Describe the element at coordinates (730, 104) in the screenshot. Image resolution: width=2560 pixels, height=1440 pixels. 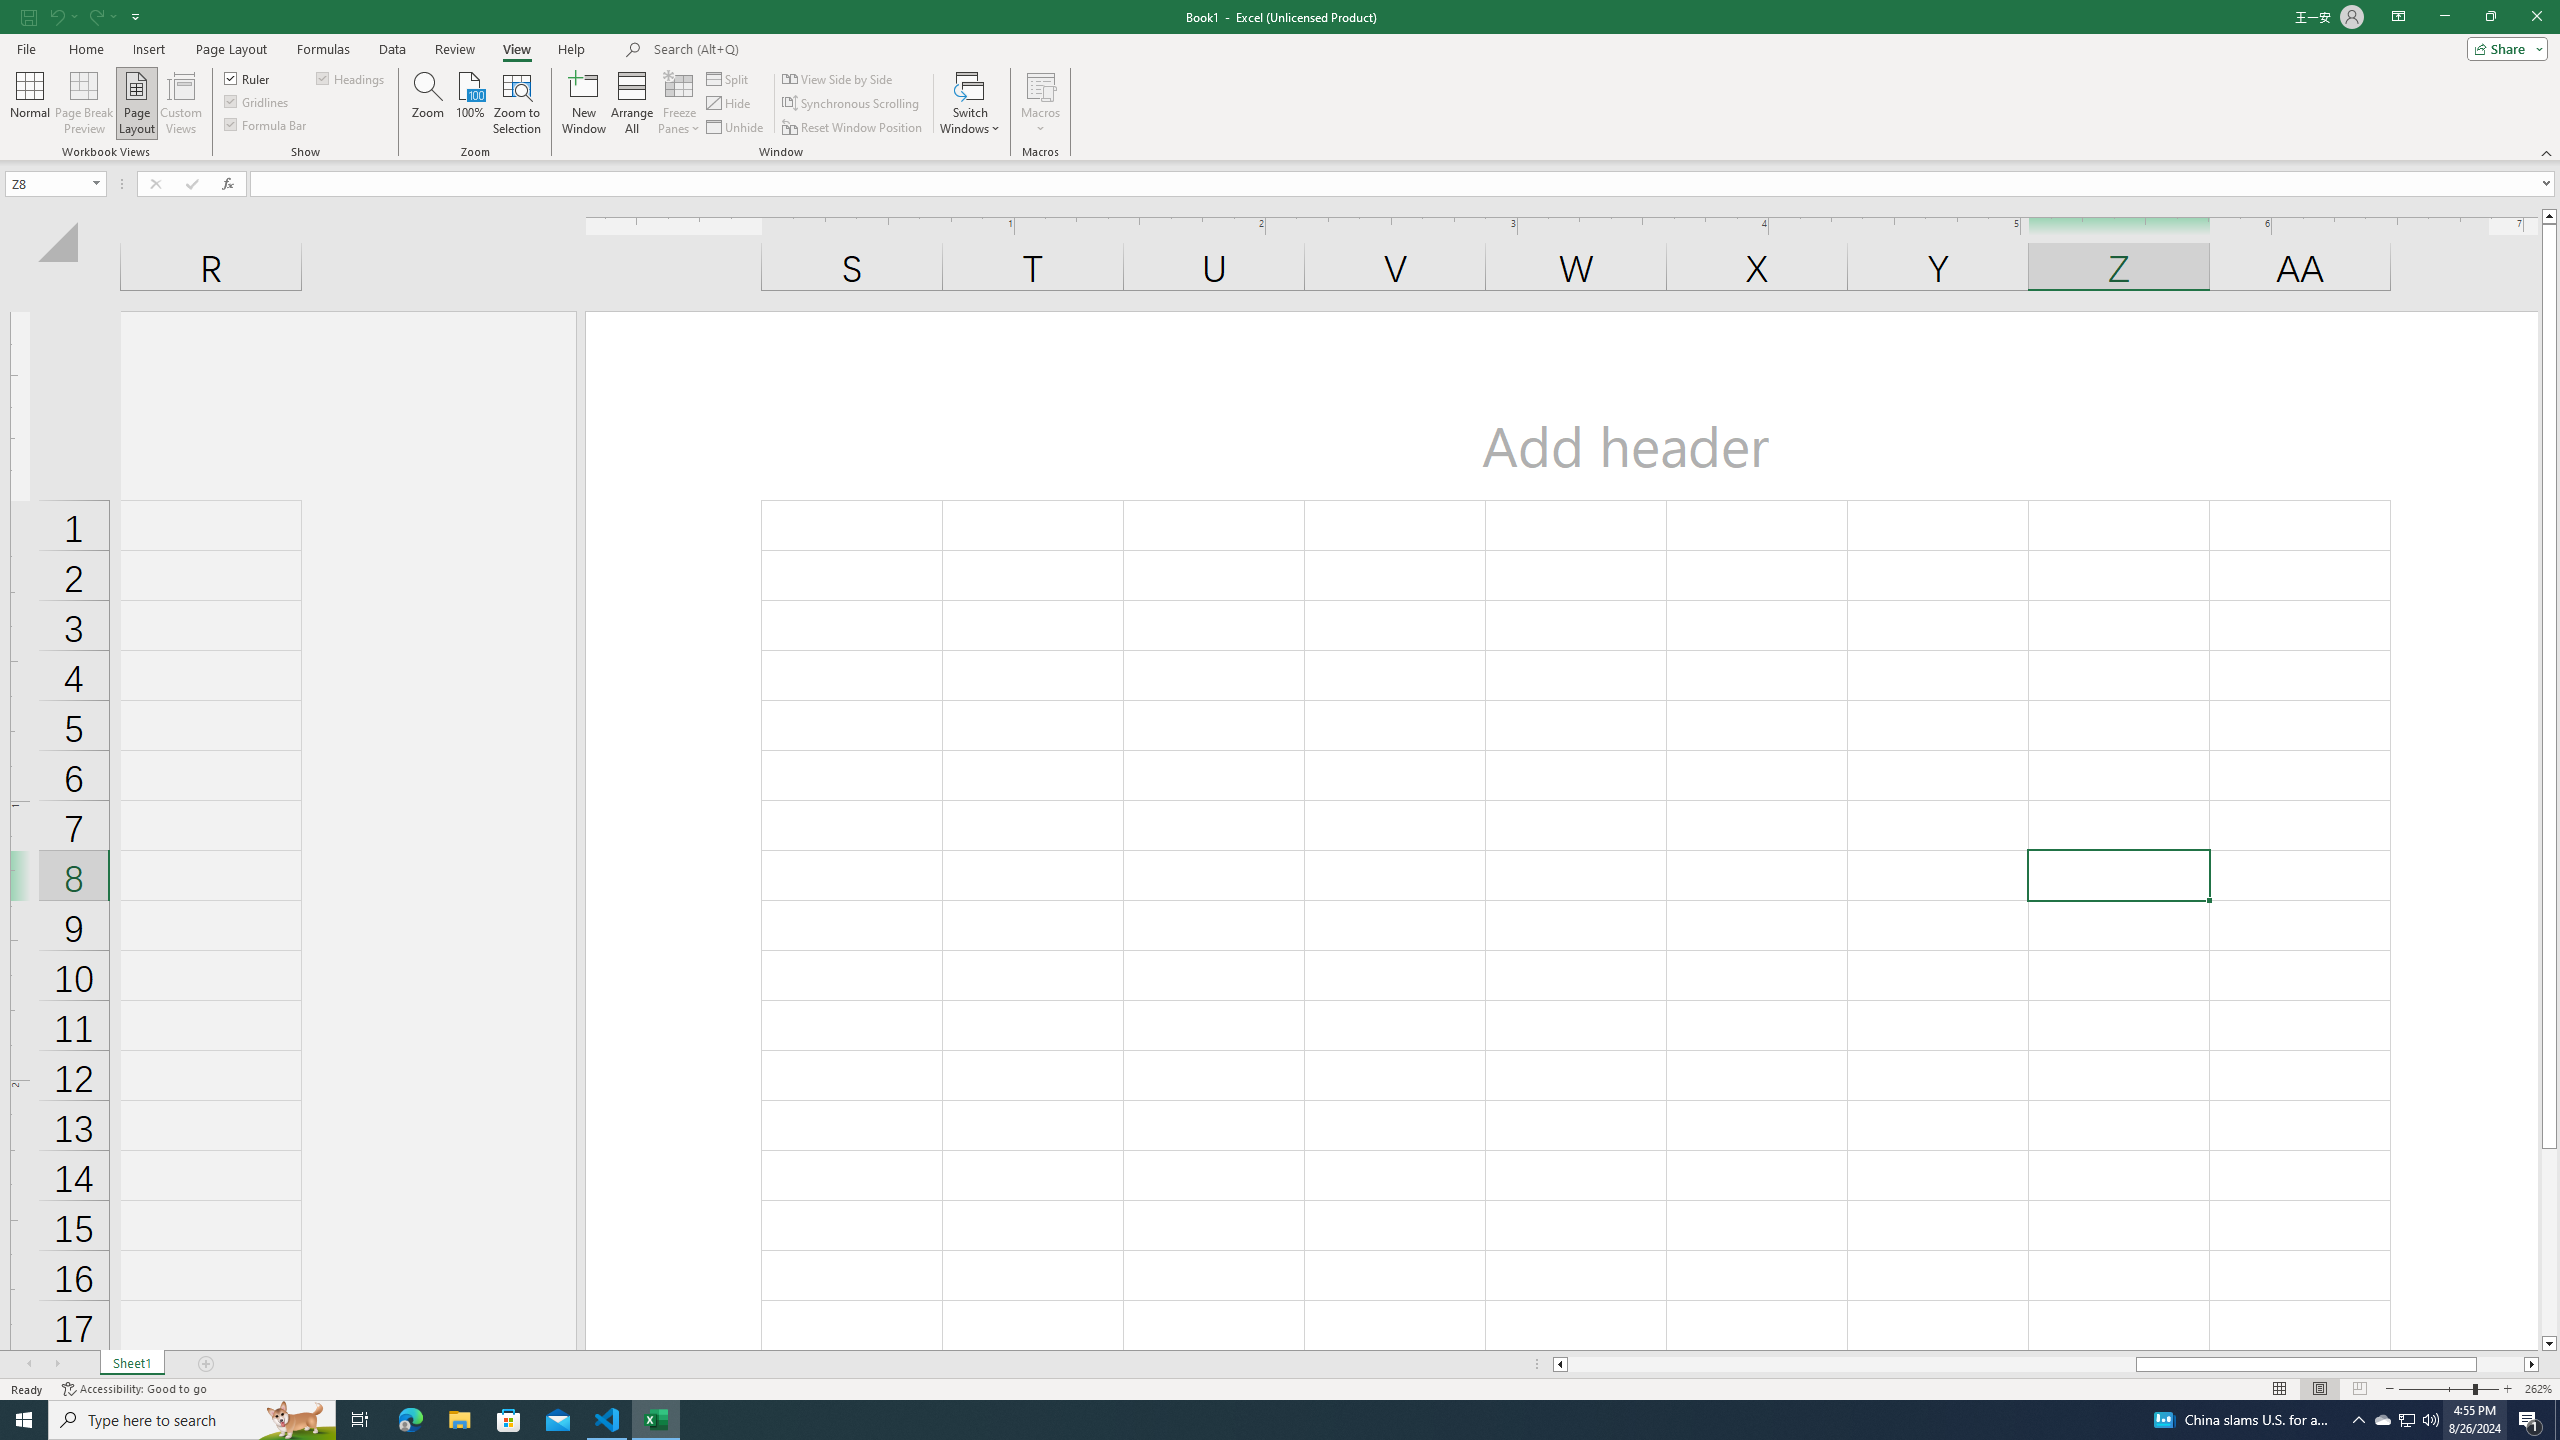
I see `Hide` at that location.